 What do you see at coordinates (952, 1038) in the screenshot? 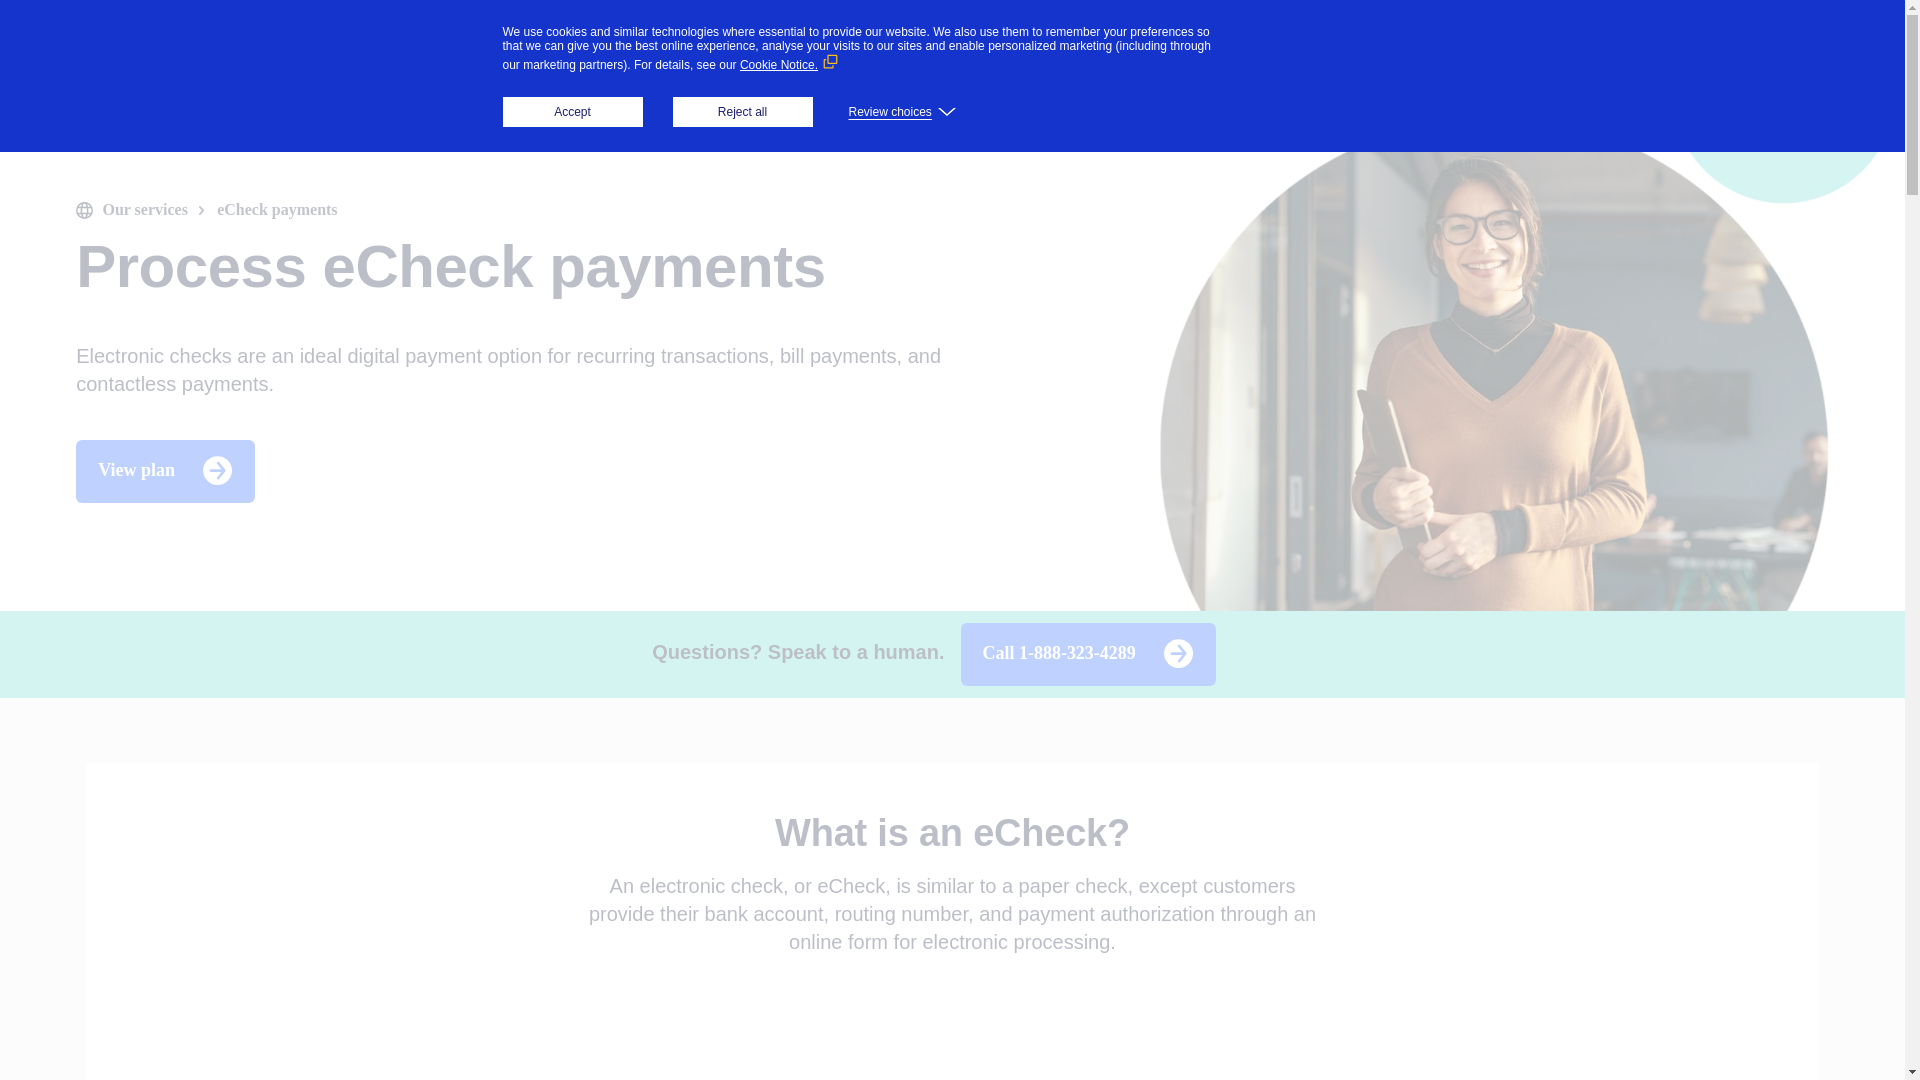
I see `Play` at bounding box center [952, 1038].